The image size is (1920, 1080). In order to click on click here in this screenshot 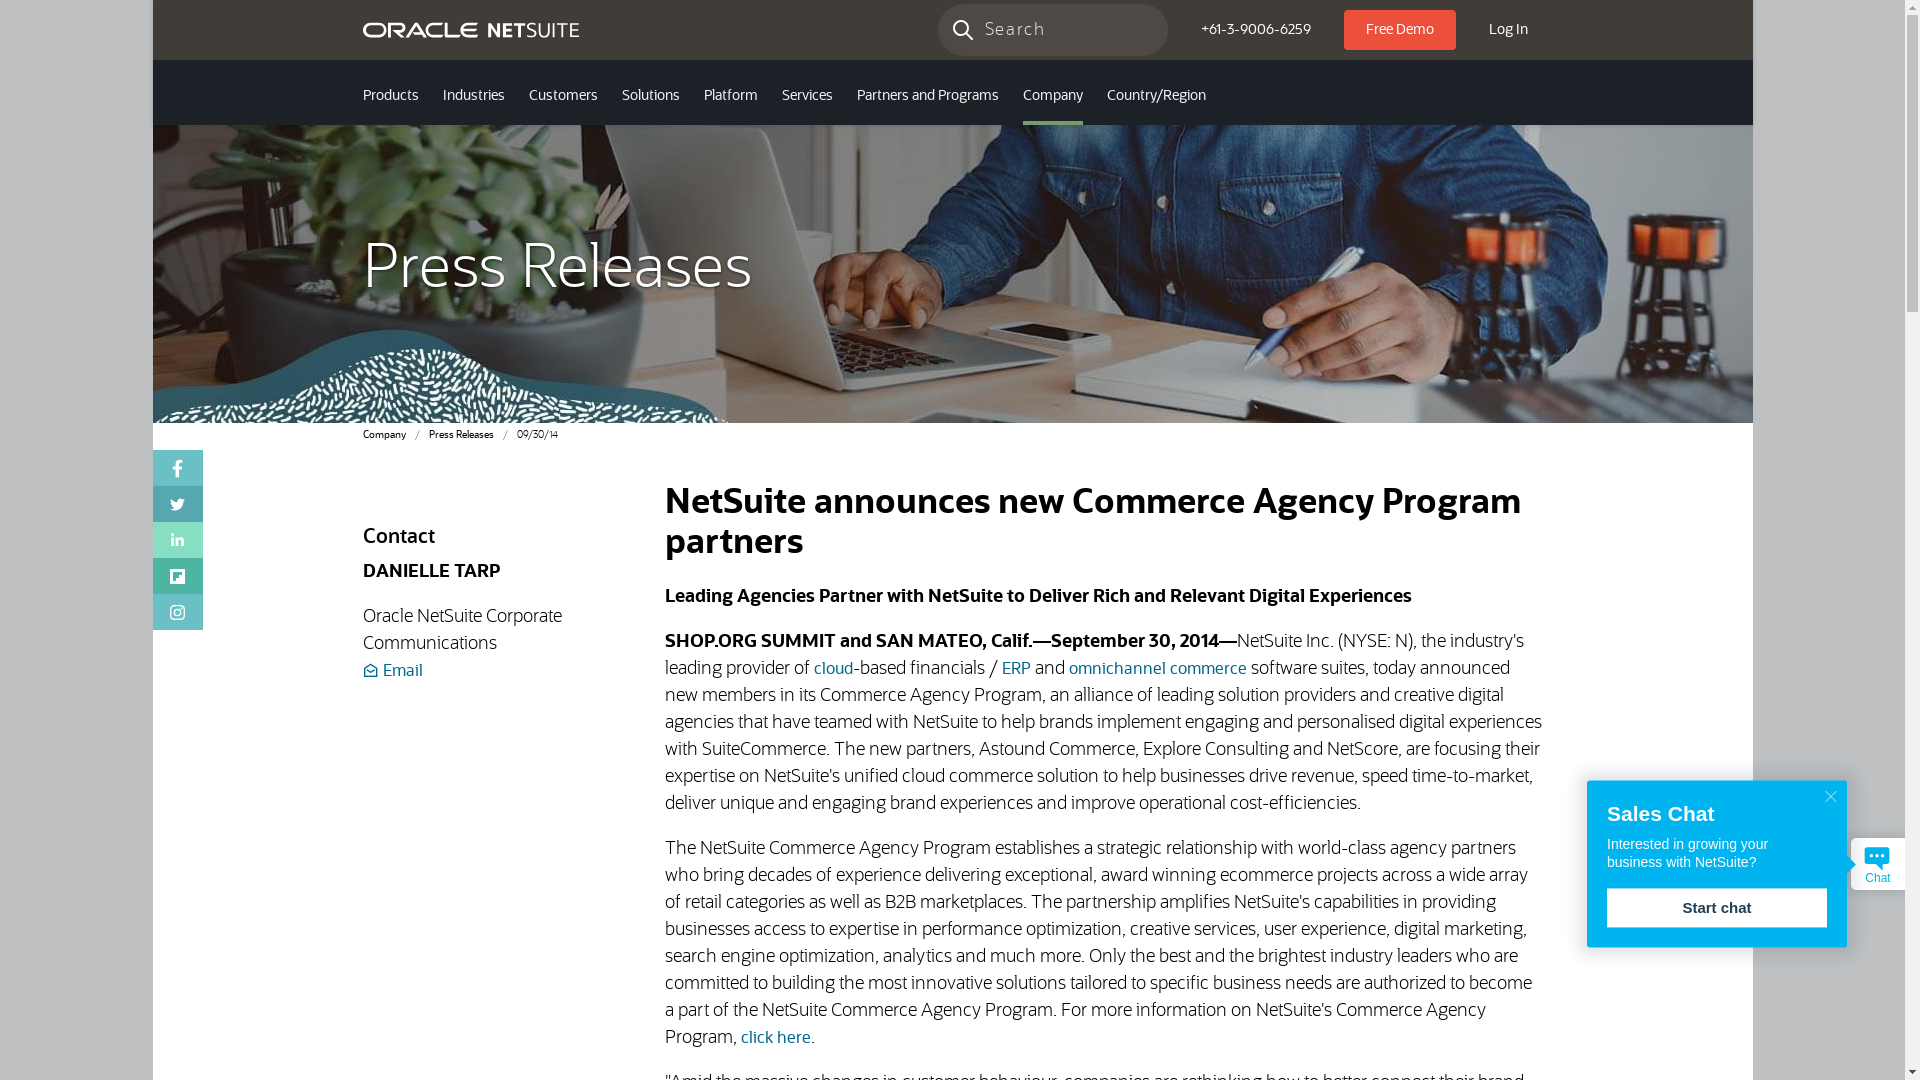, I will do `click(776, 1038)`.